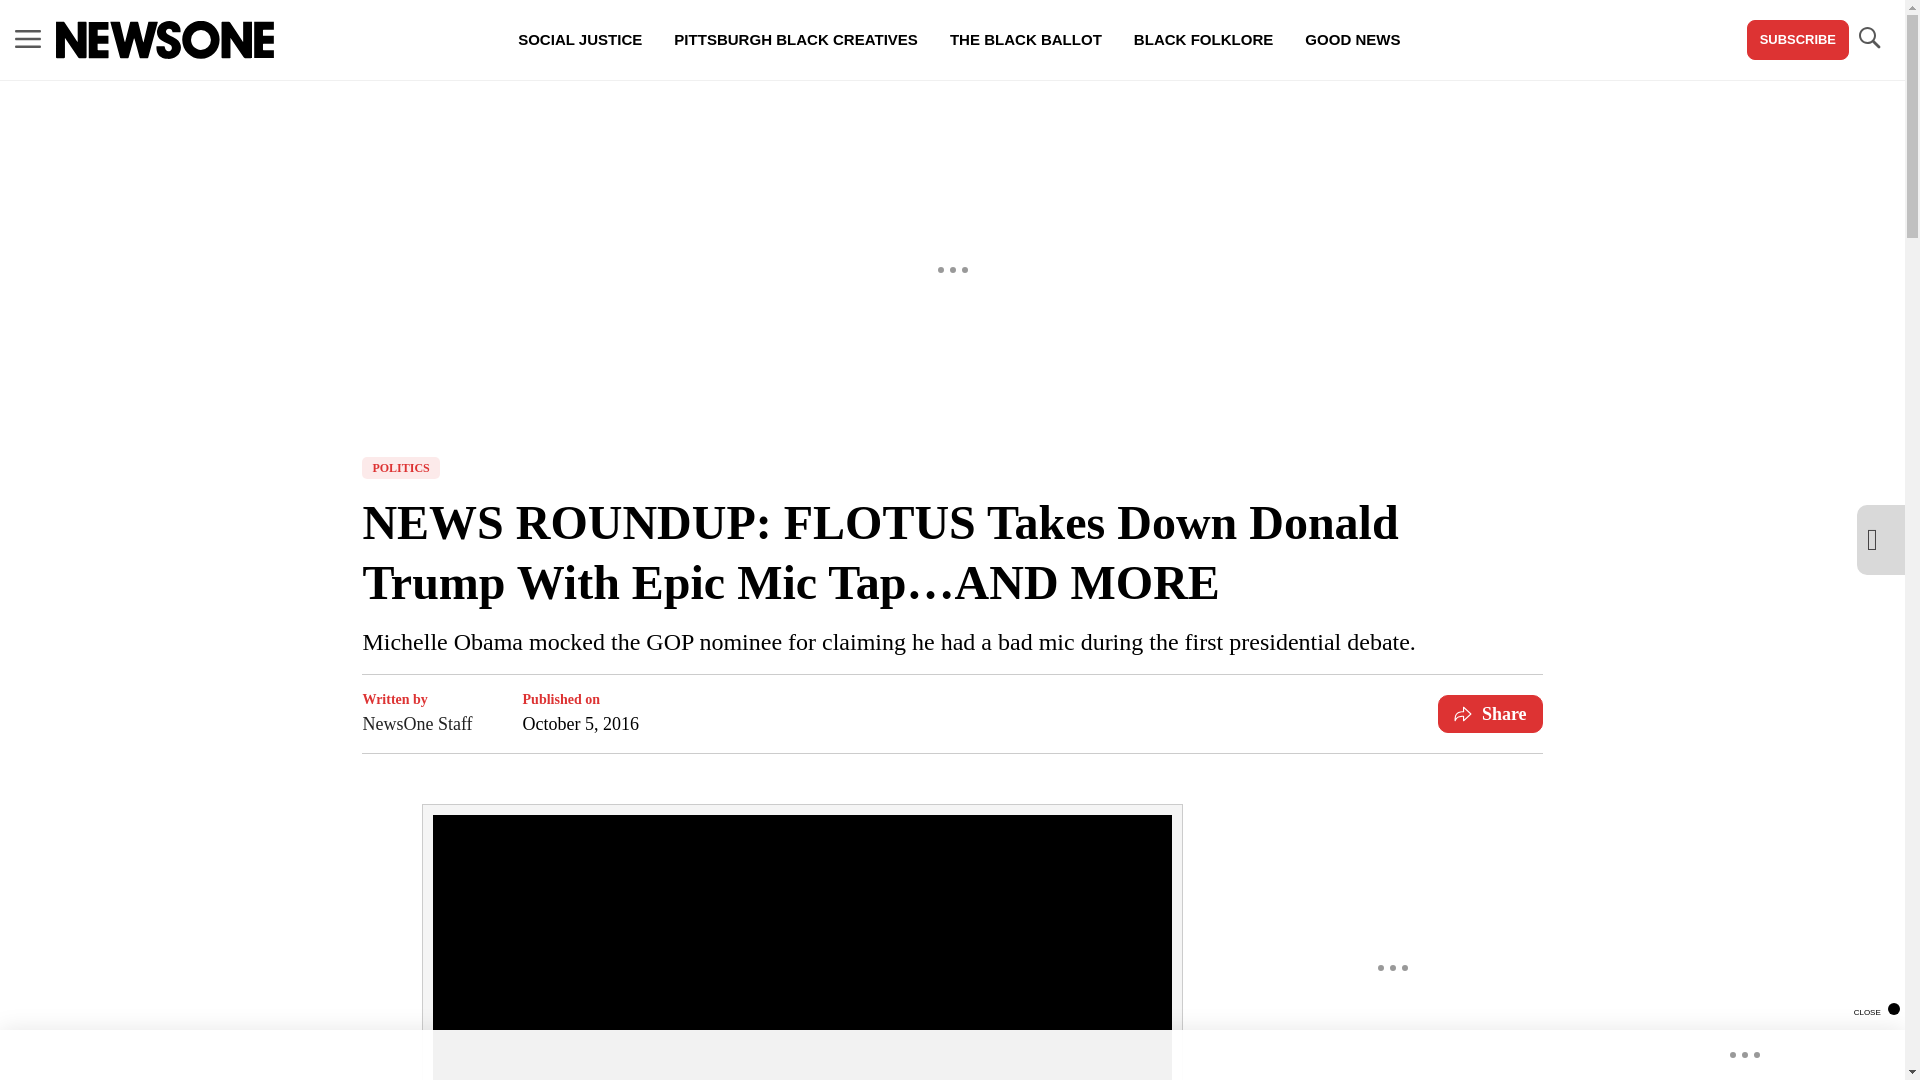  I want to click on GOOD NEWS, so click(1352, 40).